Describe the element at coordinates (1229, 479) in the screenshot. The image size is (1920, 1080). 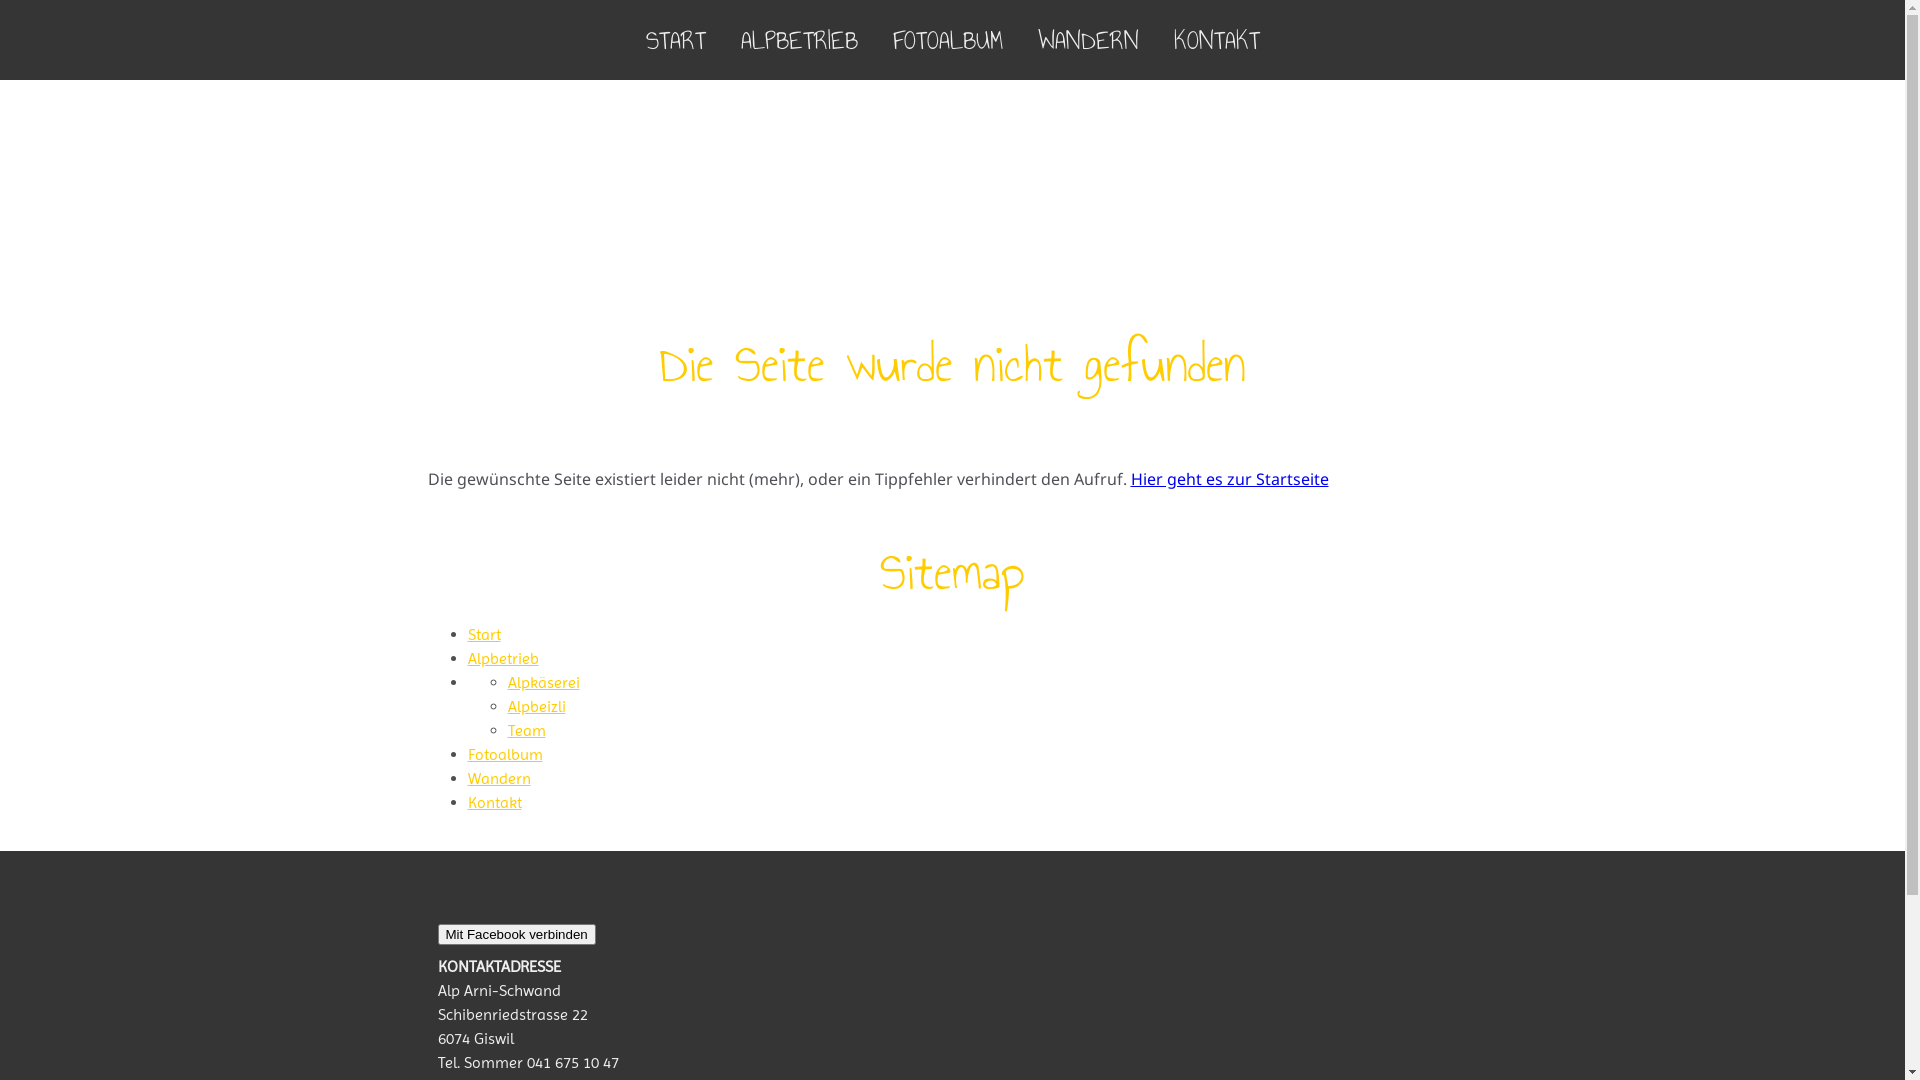
I see `Hier geht es zur Startseite` at that location.